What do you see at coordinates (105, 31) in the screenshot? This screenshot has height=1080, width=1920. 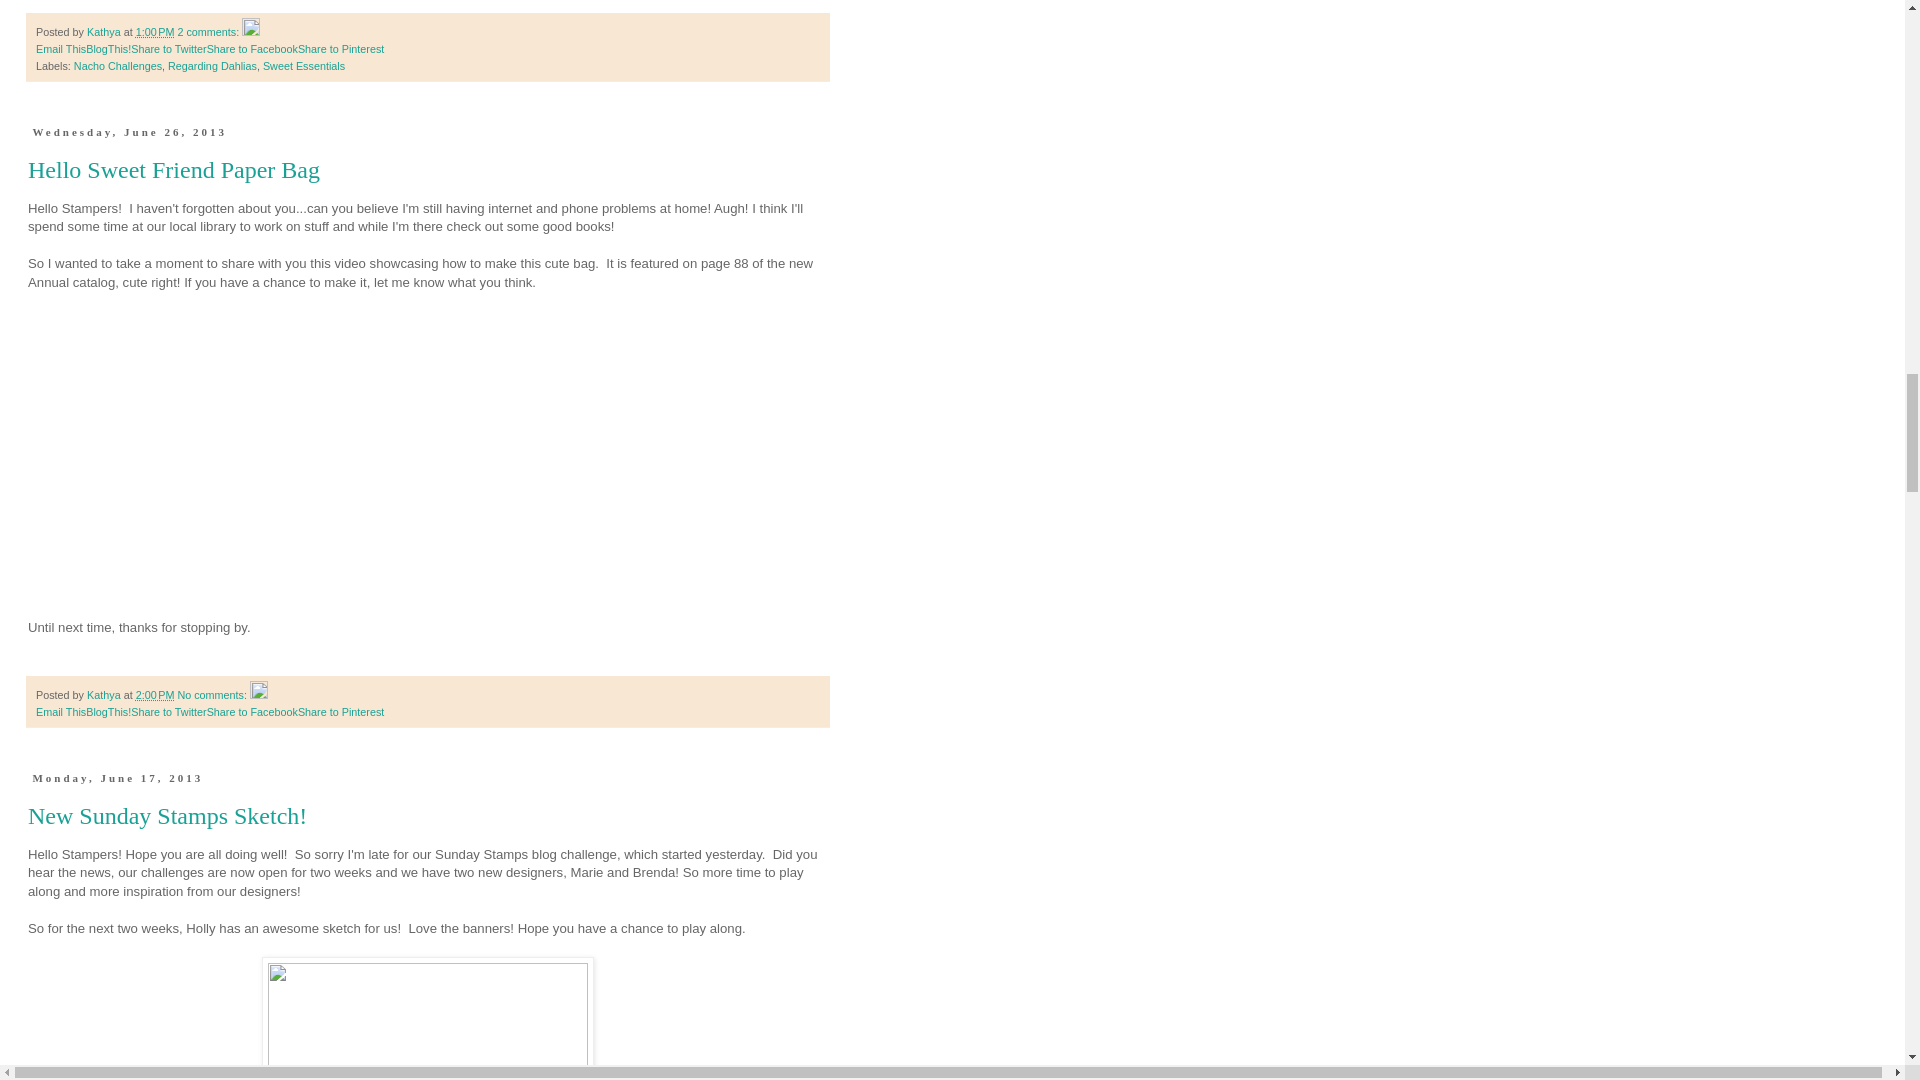 I see `Kathya` at bounding box center [105, 31].